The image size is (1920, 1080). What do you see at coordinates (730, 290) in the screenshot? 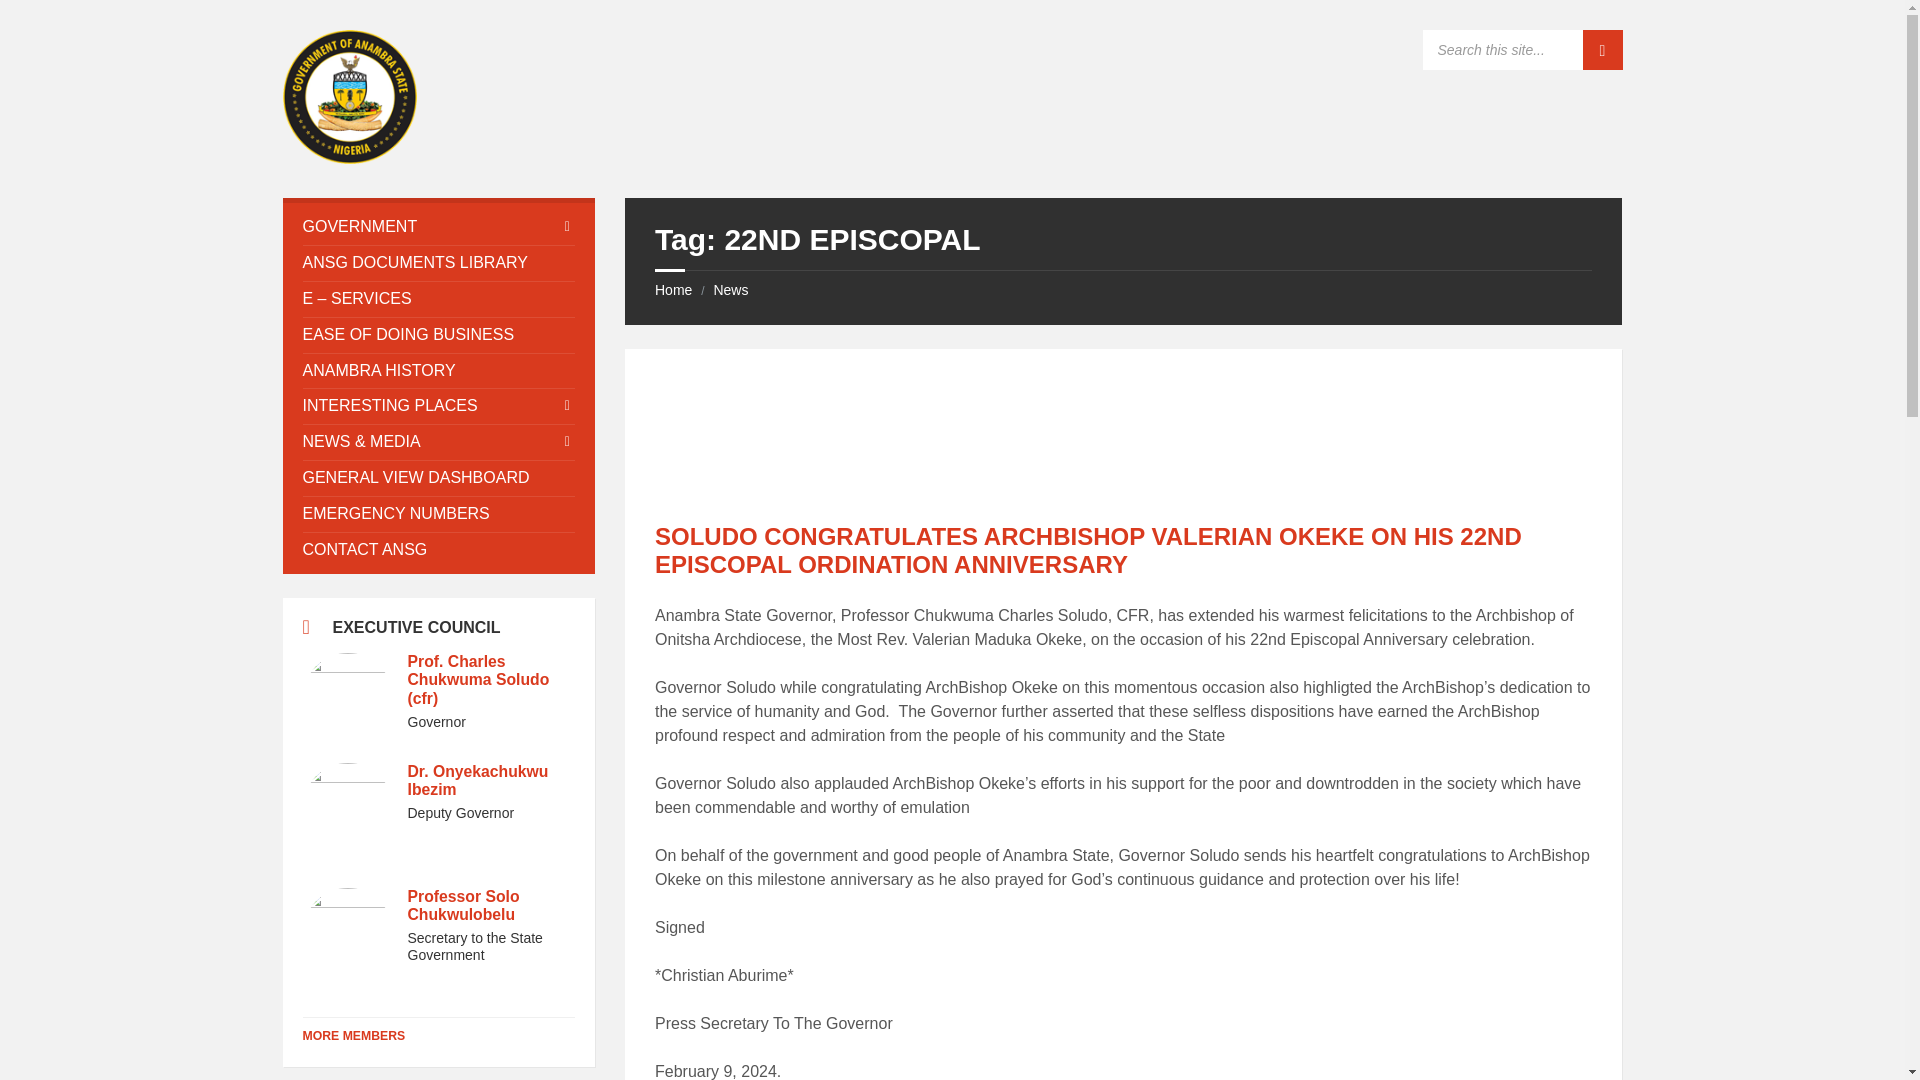
I see `News` at bounding box center [730, 290].